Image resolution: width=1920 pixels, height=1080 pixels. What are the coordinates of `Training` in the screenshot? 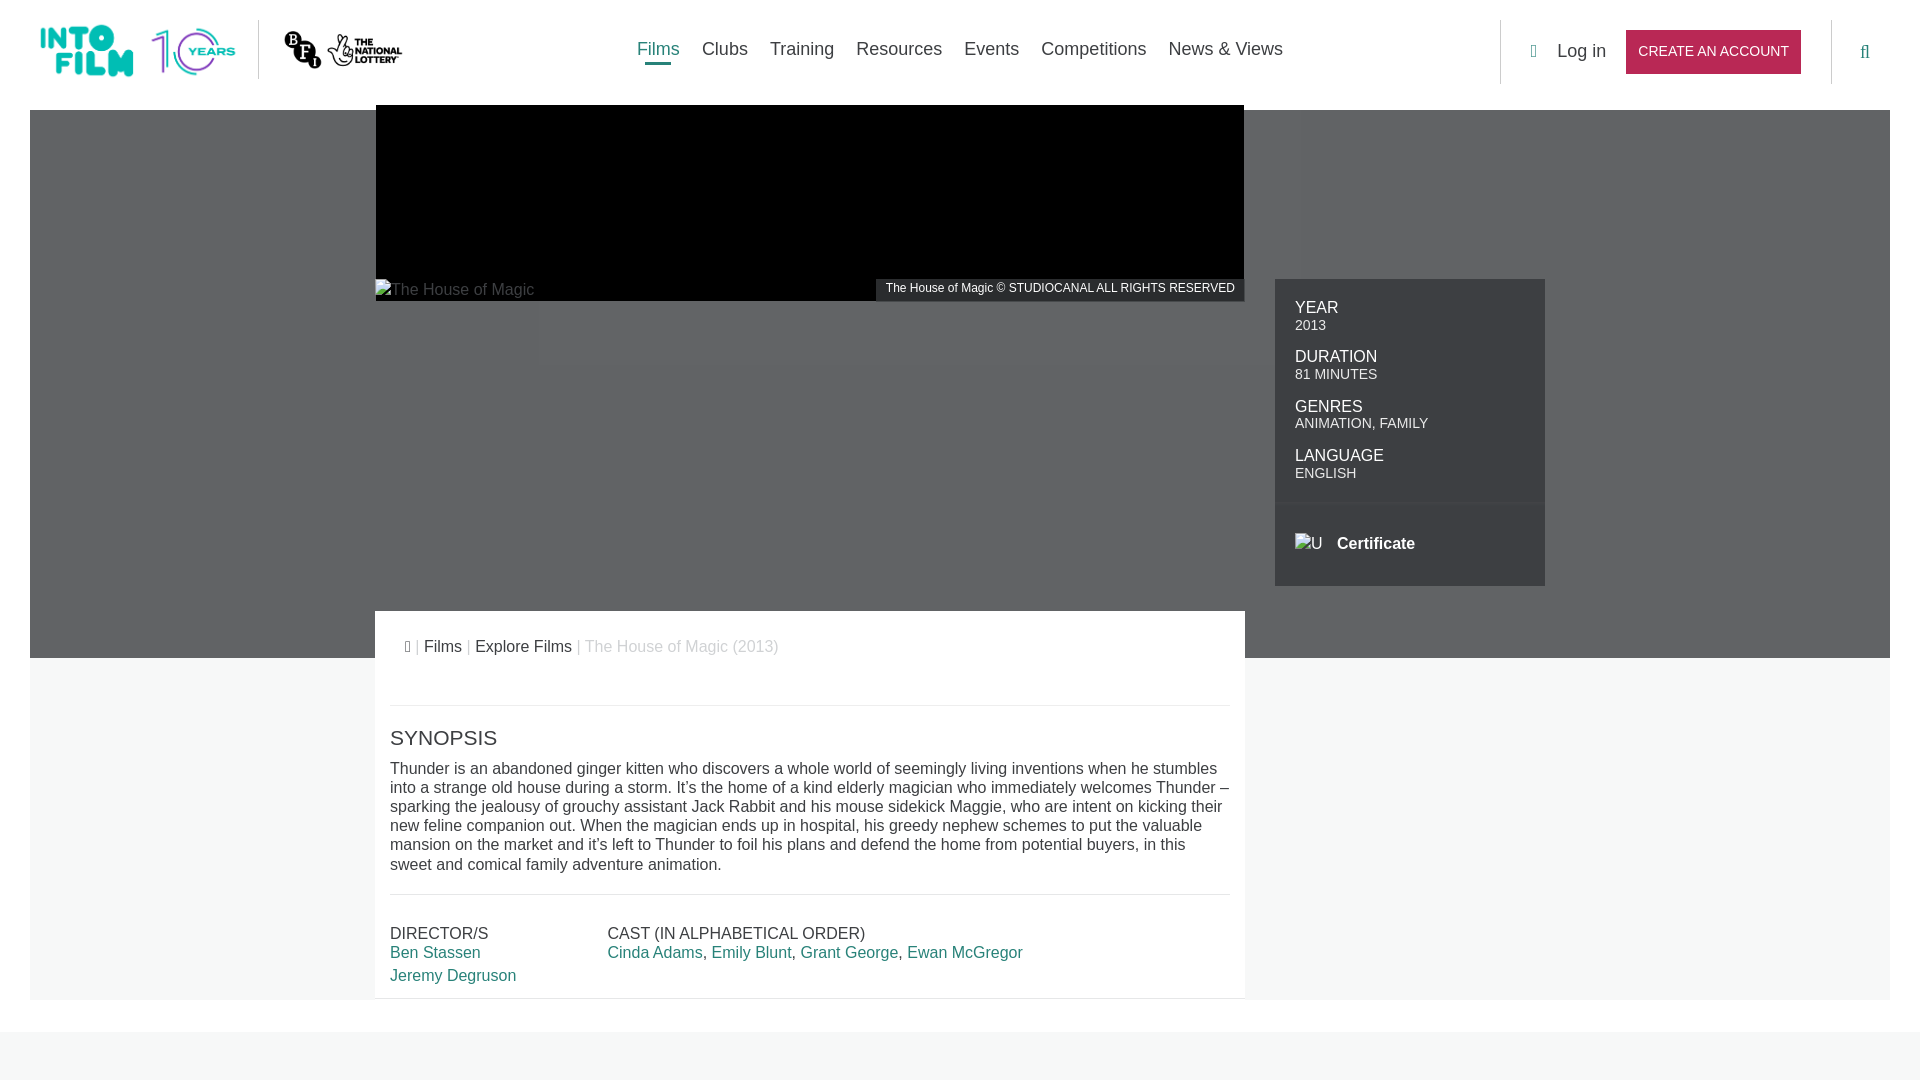 It's located at (801, 55).